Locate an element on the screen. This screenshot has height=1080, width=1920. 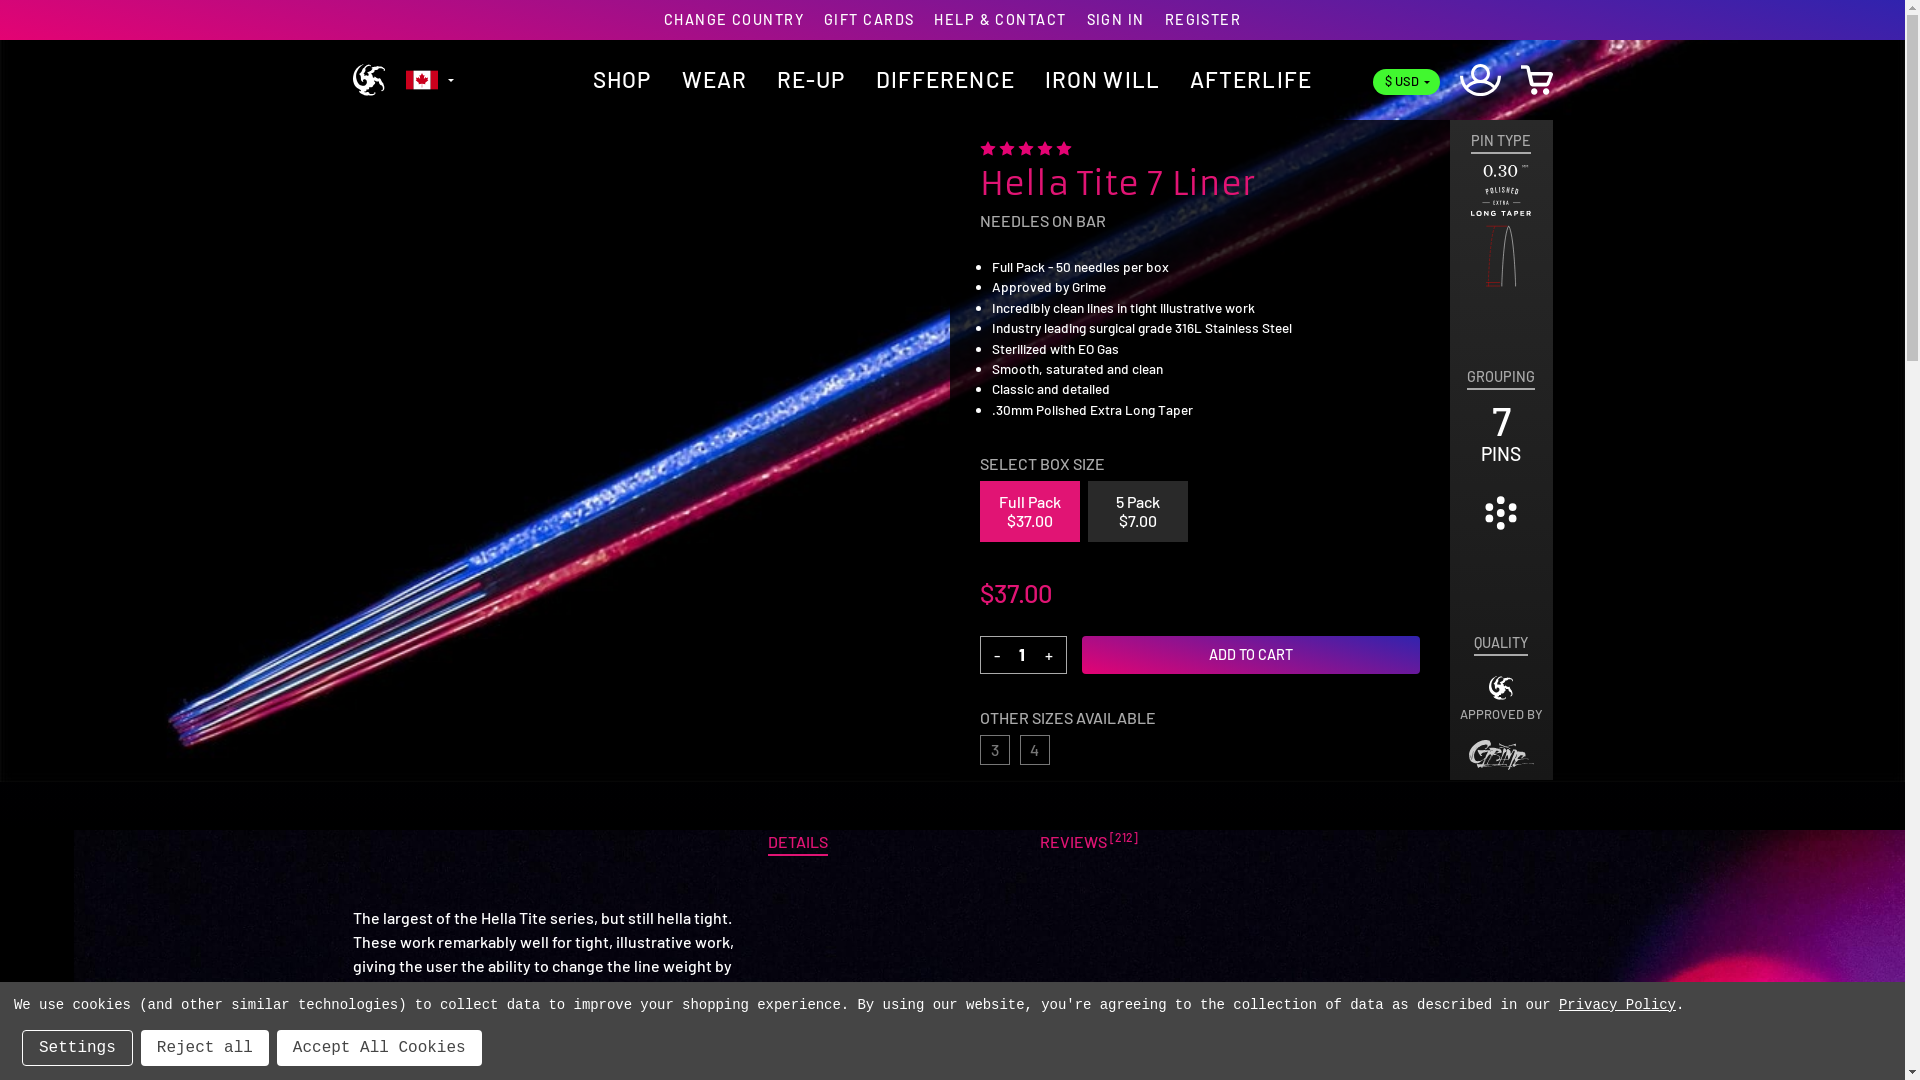
- is located at coordinates (996, 655).